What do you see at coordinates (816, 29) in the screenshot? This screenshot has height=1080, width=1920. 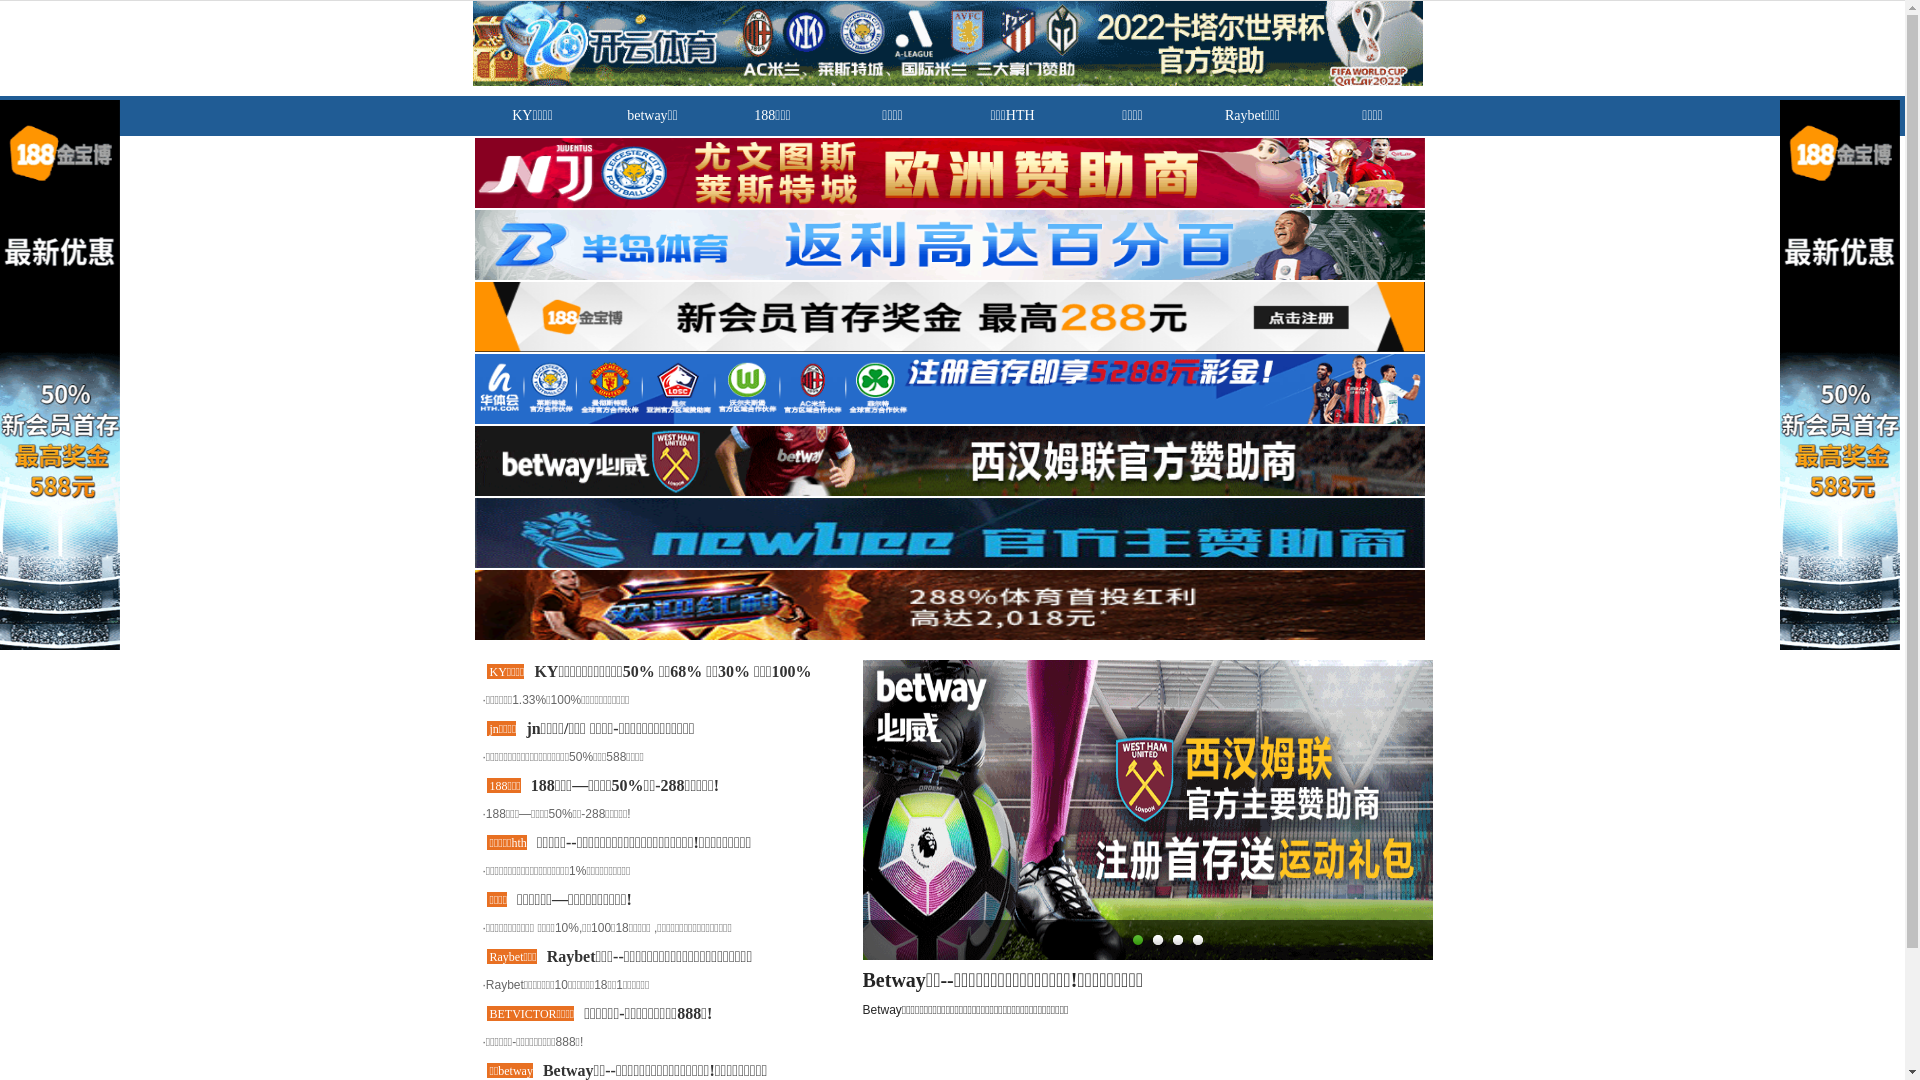 I see `info@creativthemes.com` at bounding box center [816, 29].